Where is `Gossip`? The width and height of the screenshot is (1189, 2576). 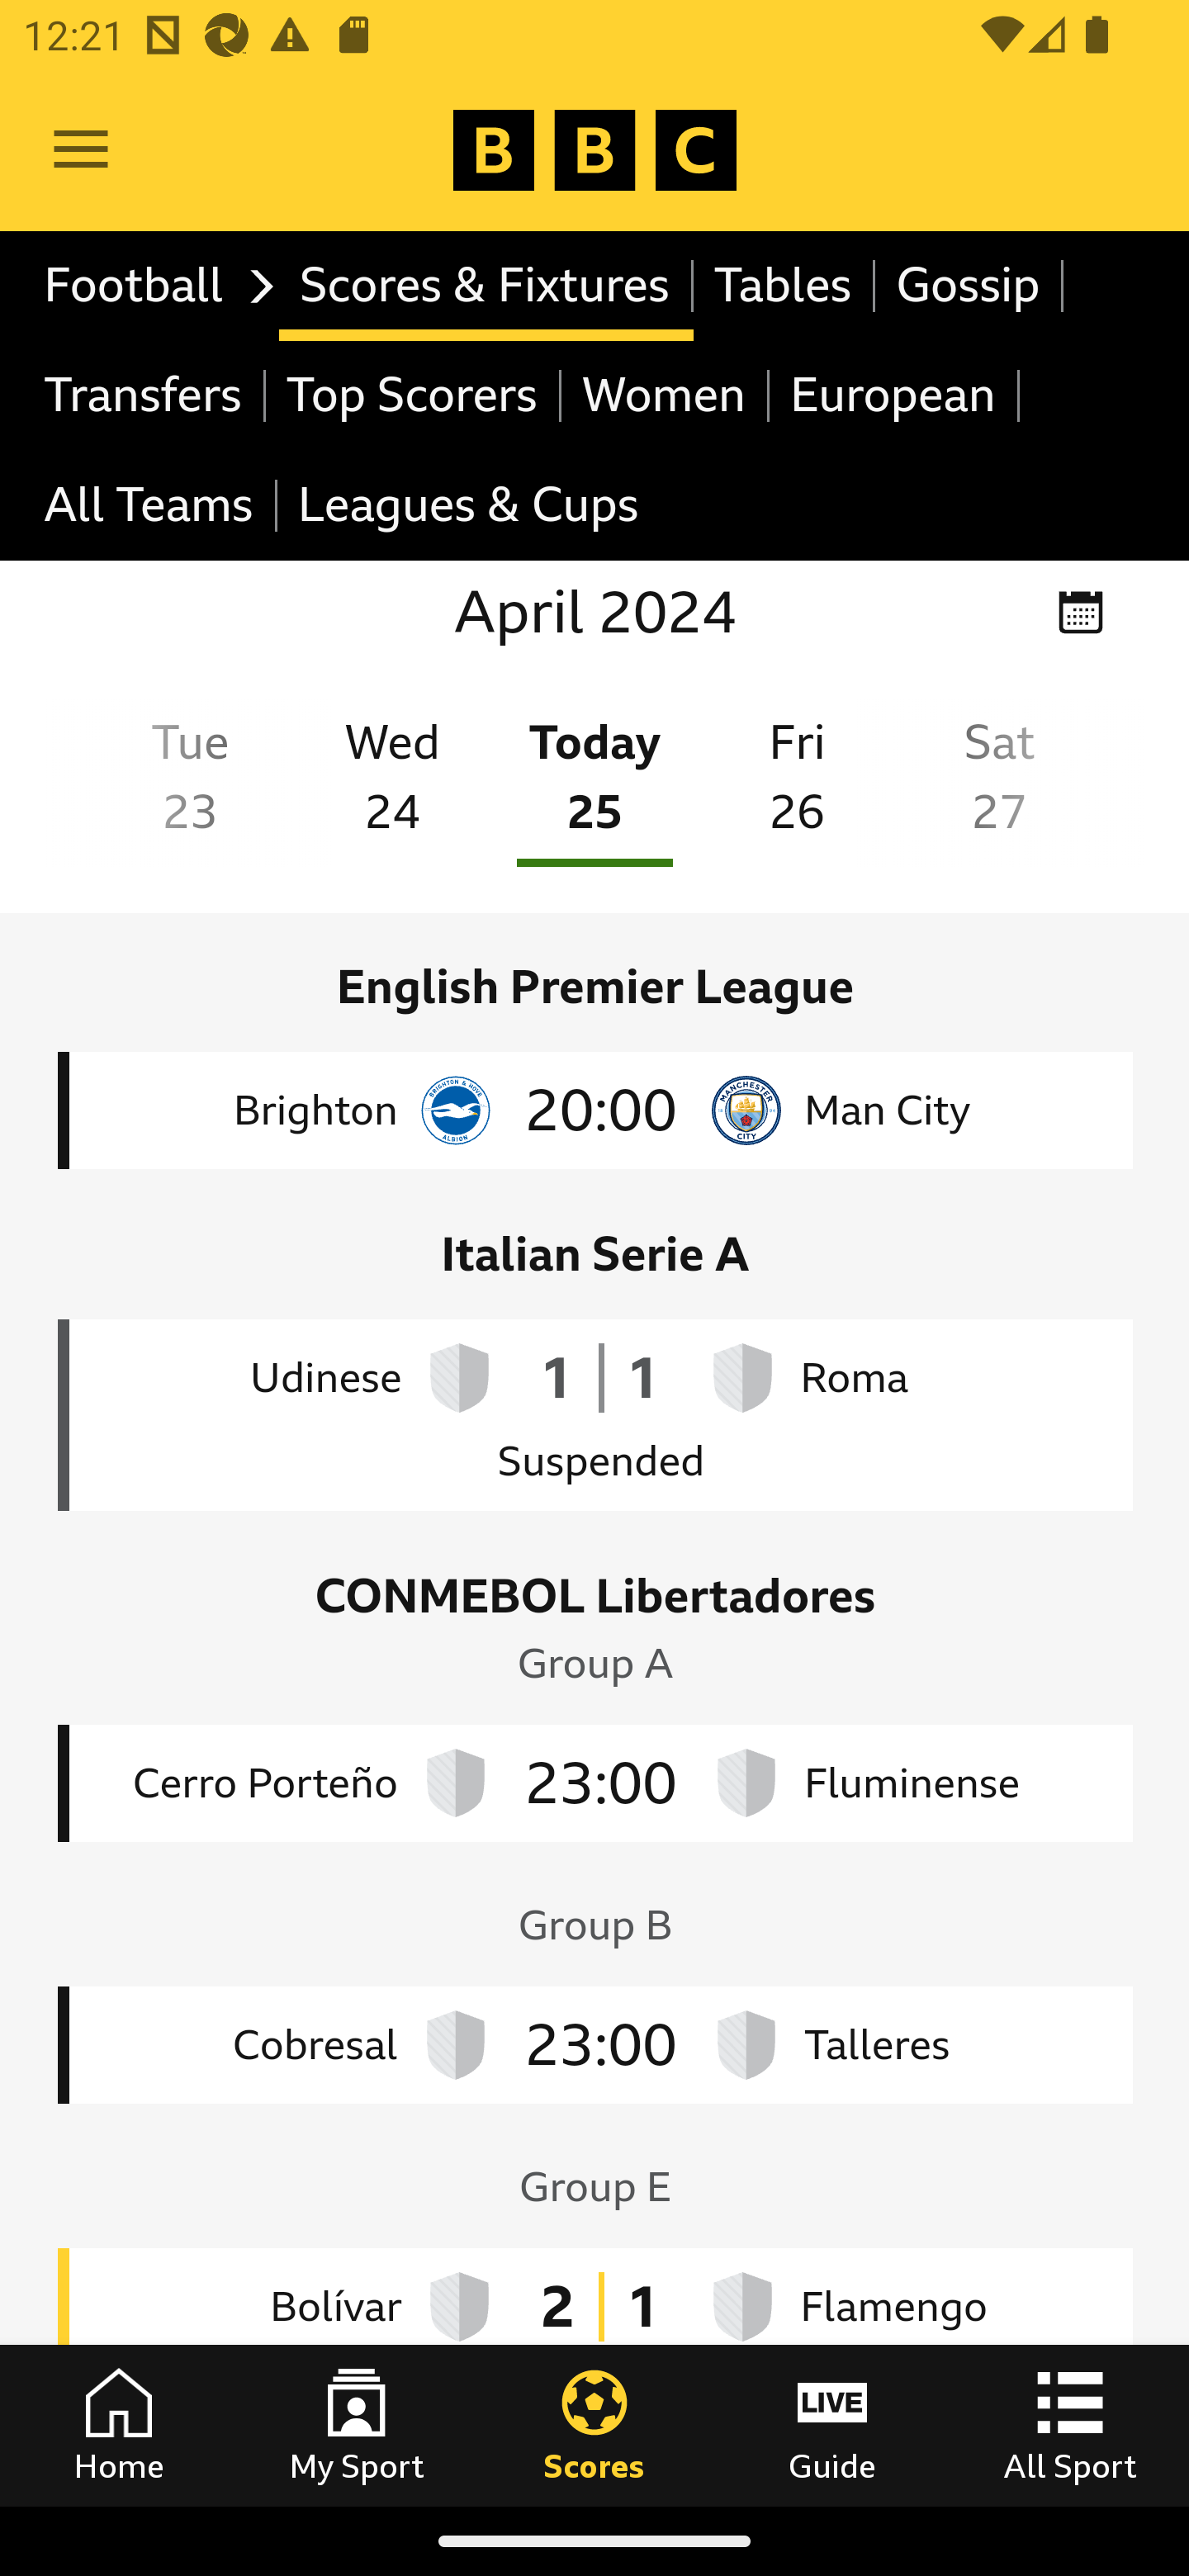
Gossip is located at coordinates (969, 286).